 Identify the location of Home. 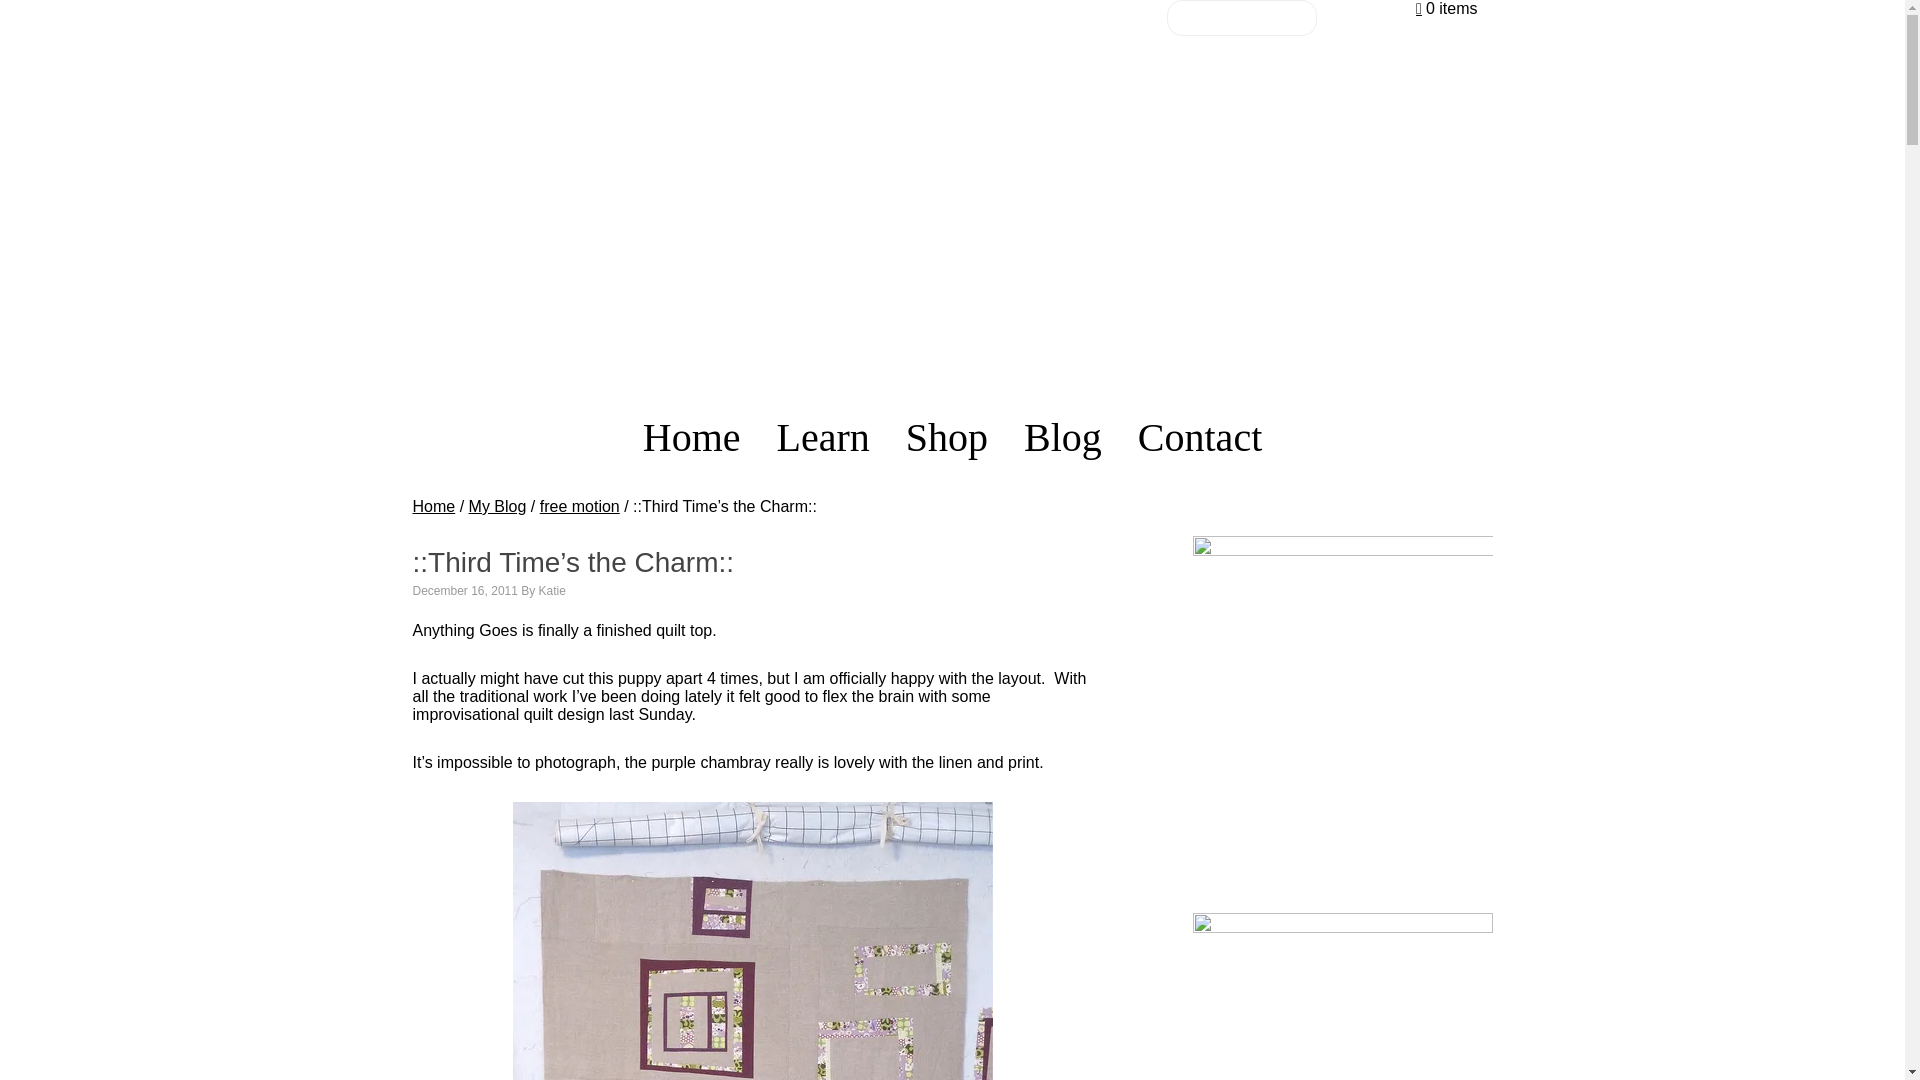
(434, 506).